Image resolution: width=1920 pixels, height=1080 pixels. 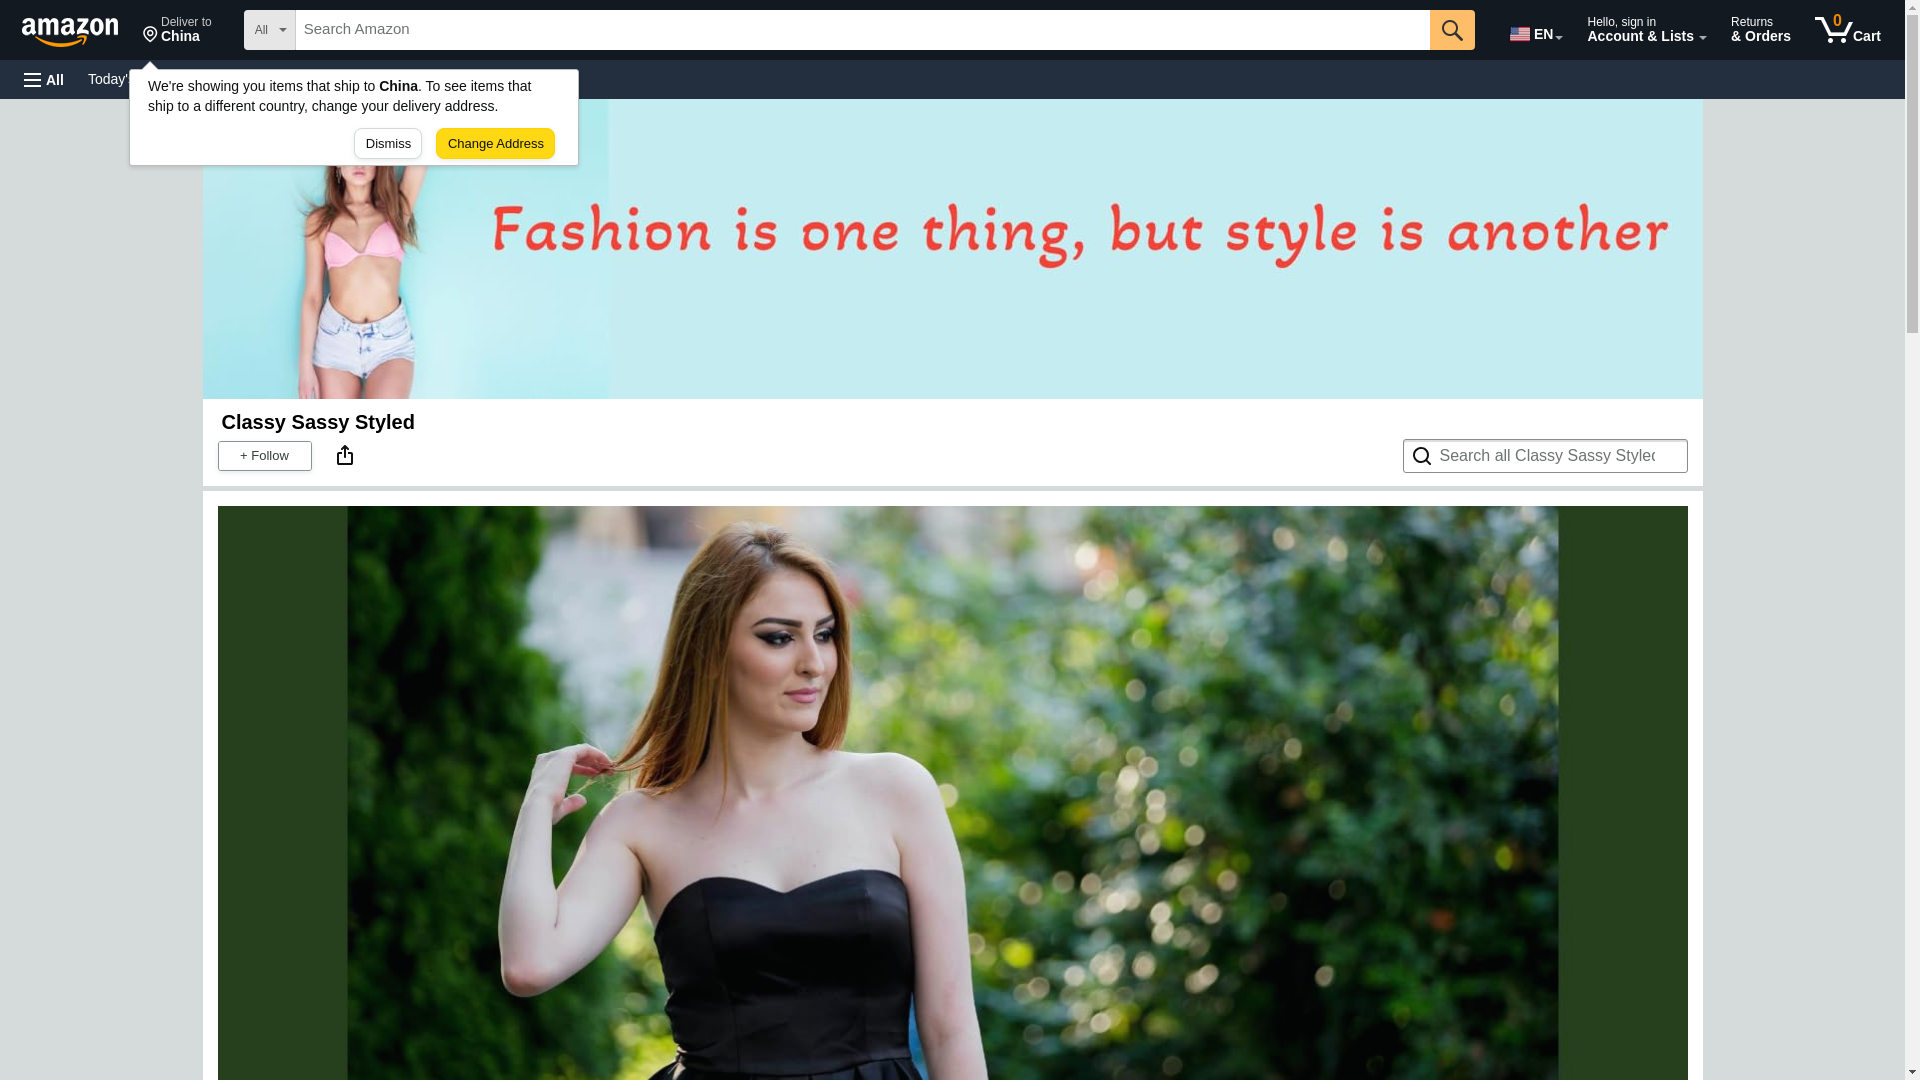 What do you see at coordinates (131, 78) in the screenshot?
I see `Today's Deals` at bounding box center [131, 78].